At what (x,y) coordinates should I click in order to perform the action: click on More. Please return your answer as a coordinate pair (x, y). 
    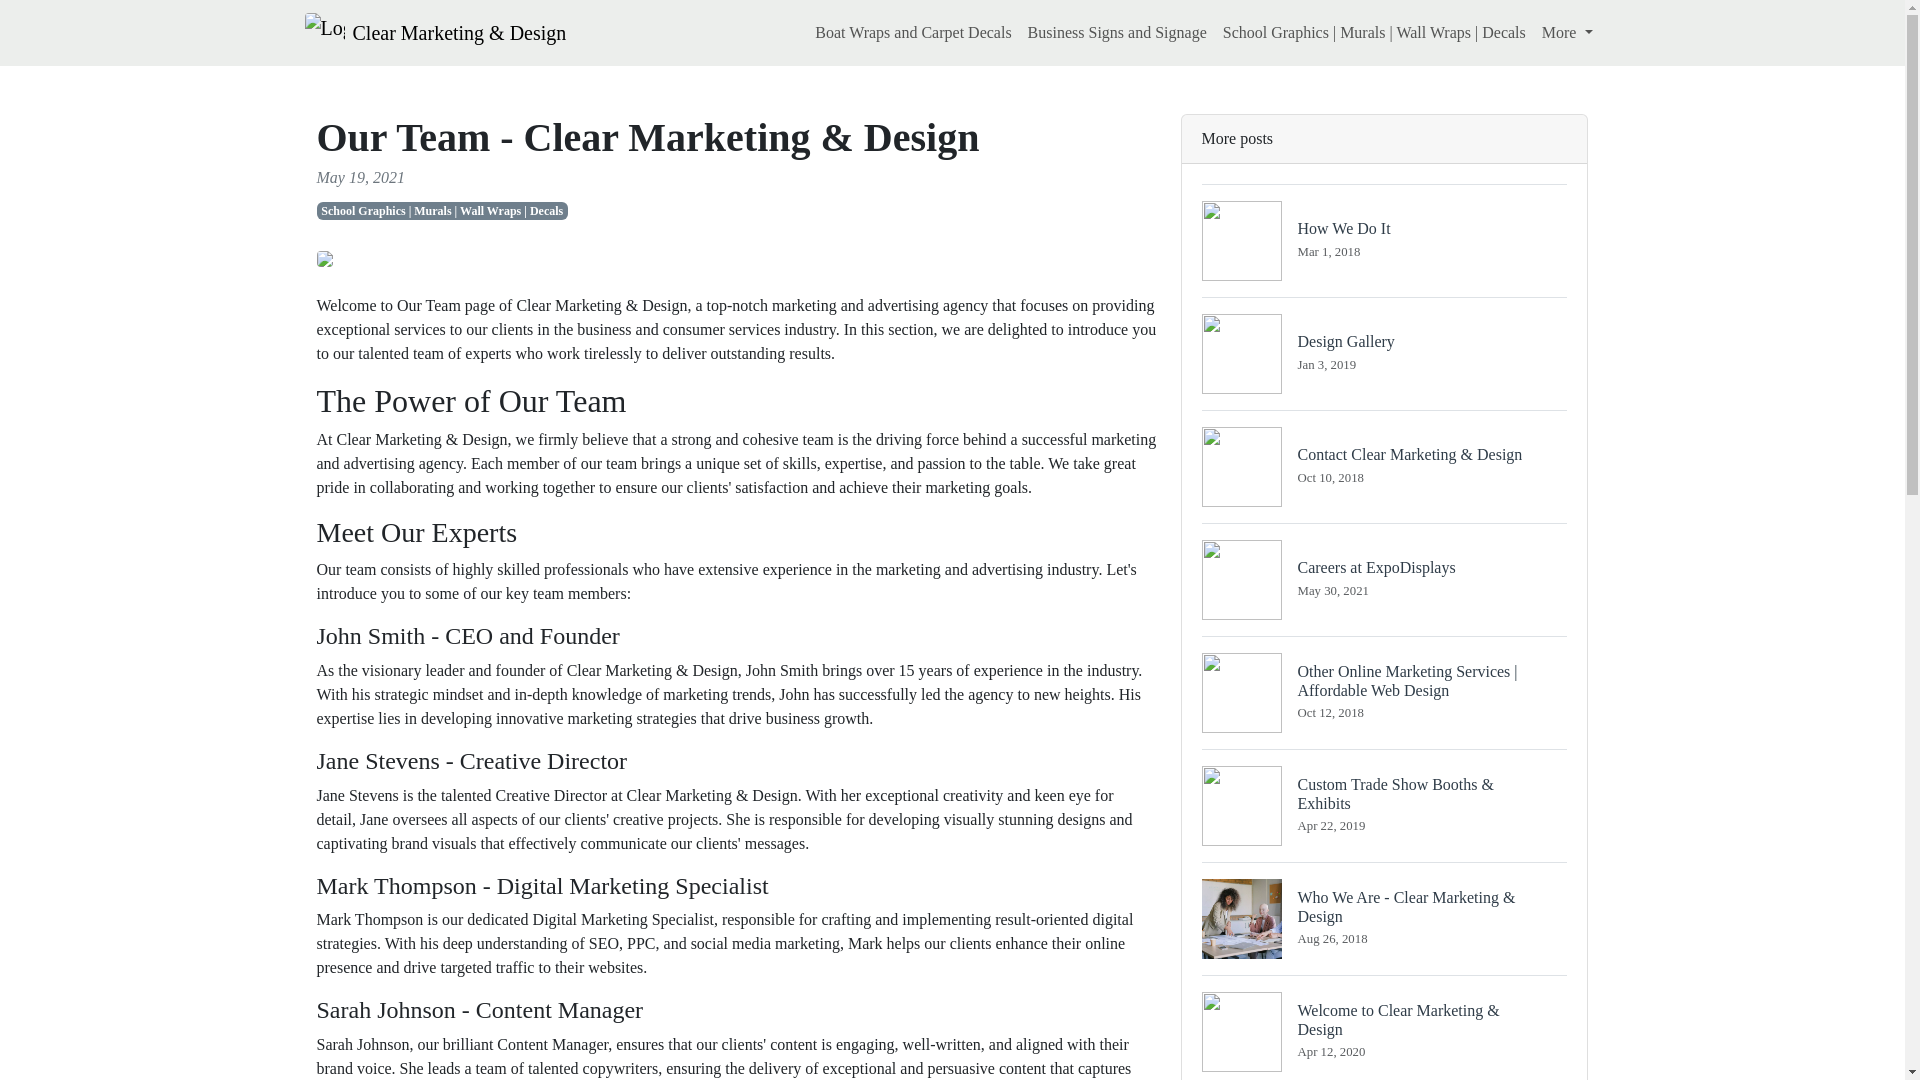
    Looking at the image, I should click on (1384, 354).